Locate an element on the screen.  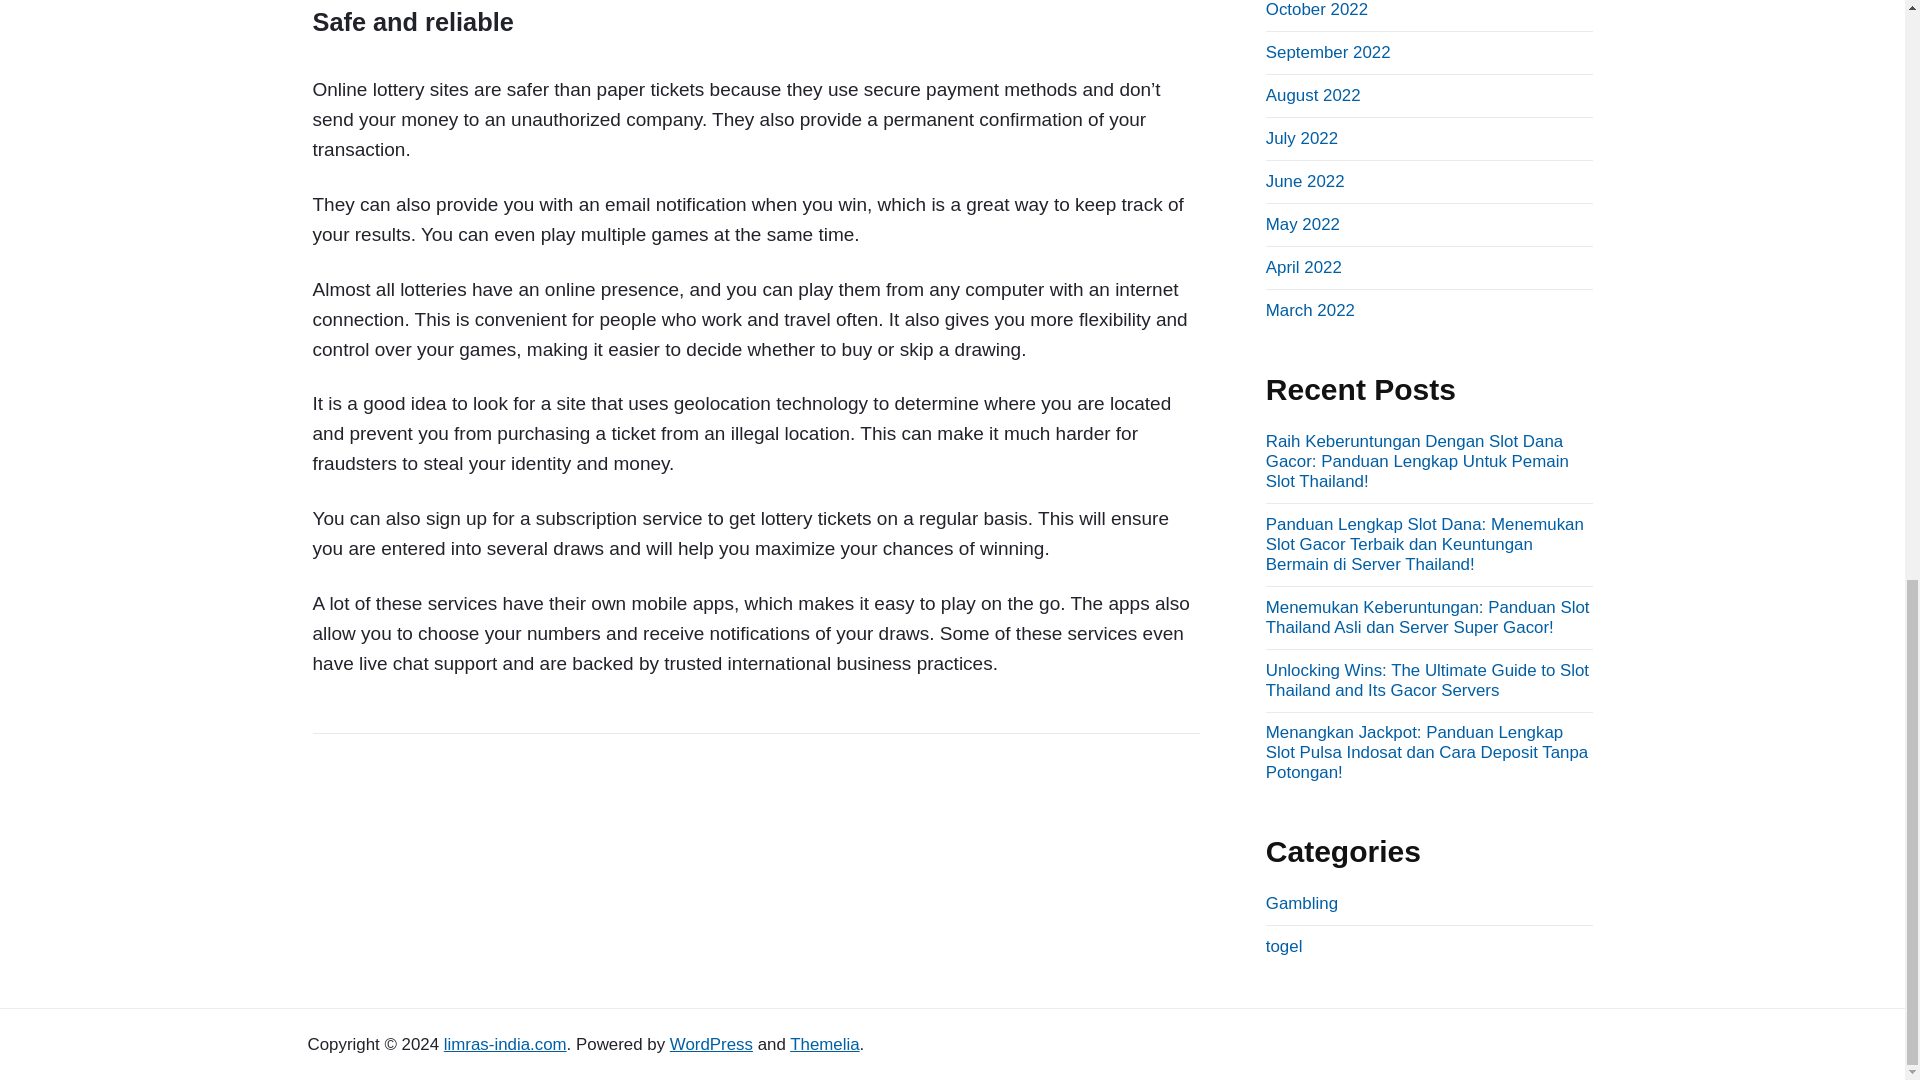
September 2022 is located at coordinates (1328, 52).